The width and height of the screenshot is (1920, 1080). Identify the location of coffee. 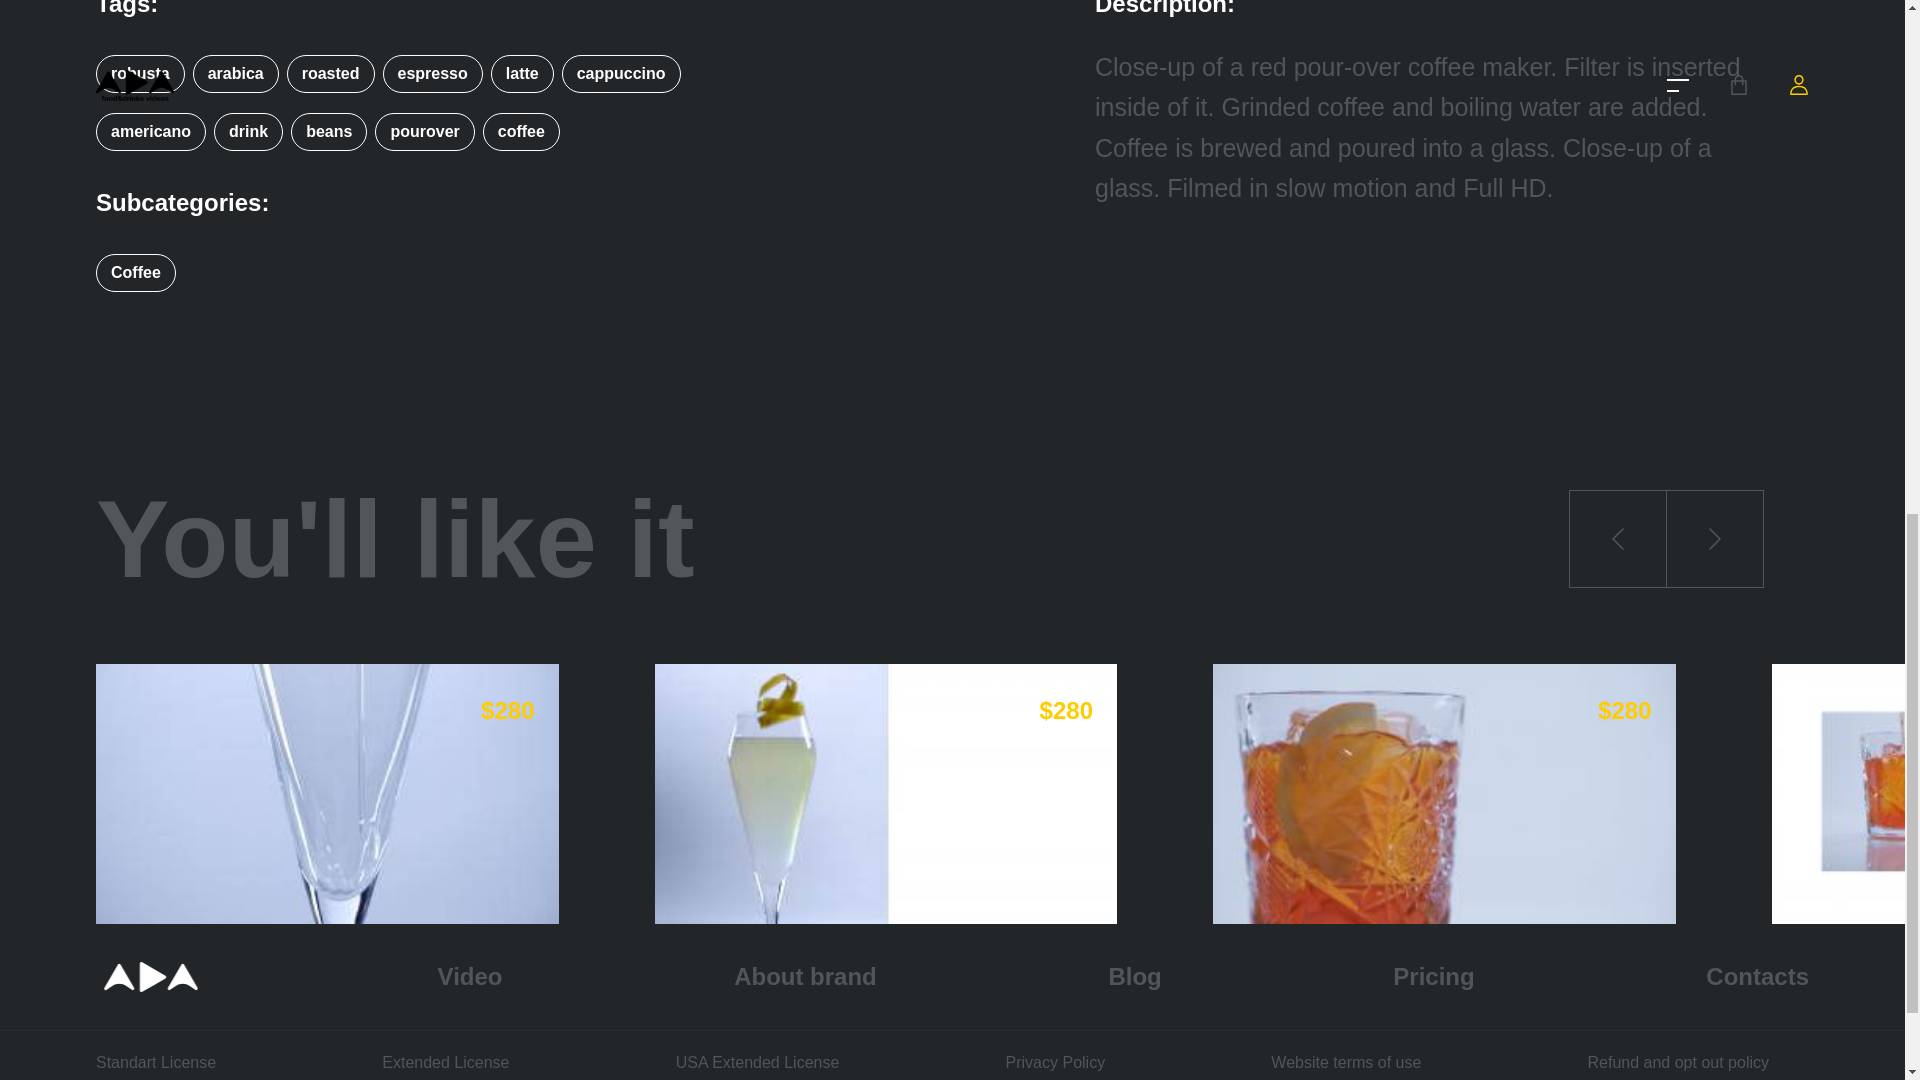
(520, 132).